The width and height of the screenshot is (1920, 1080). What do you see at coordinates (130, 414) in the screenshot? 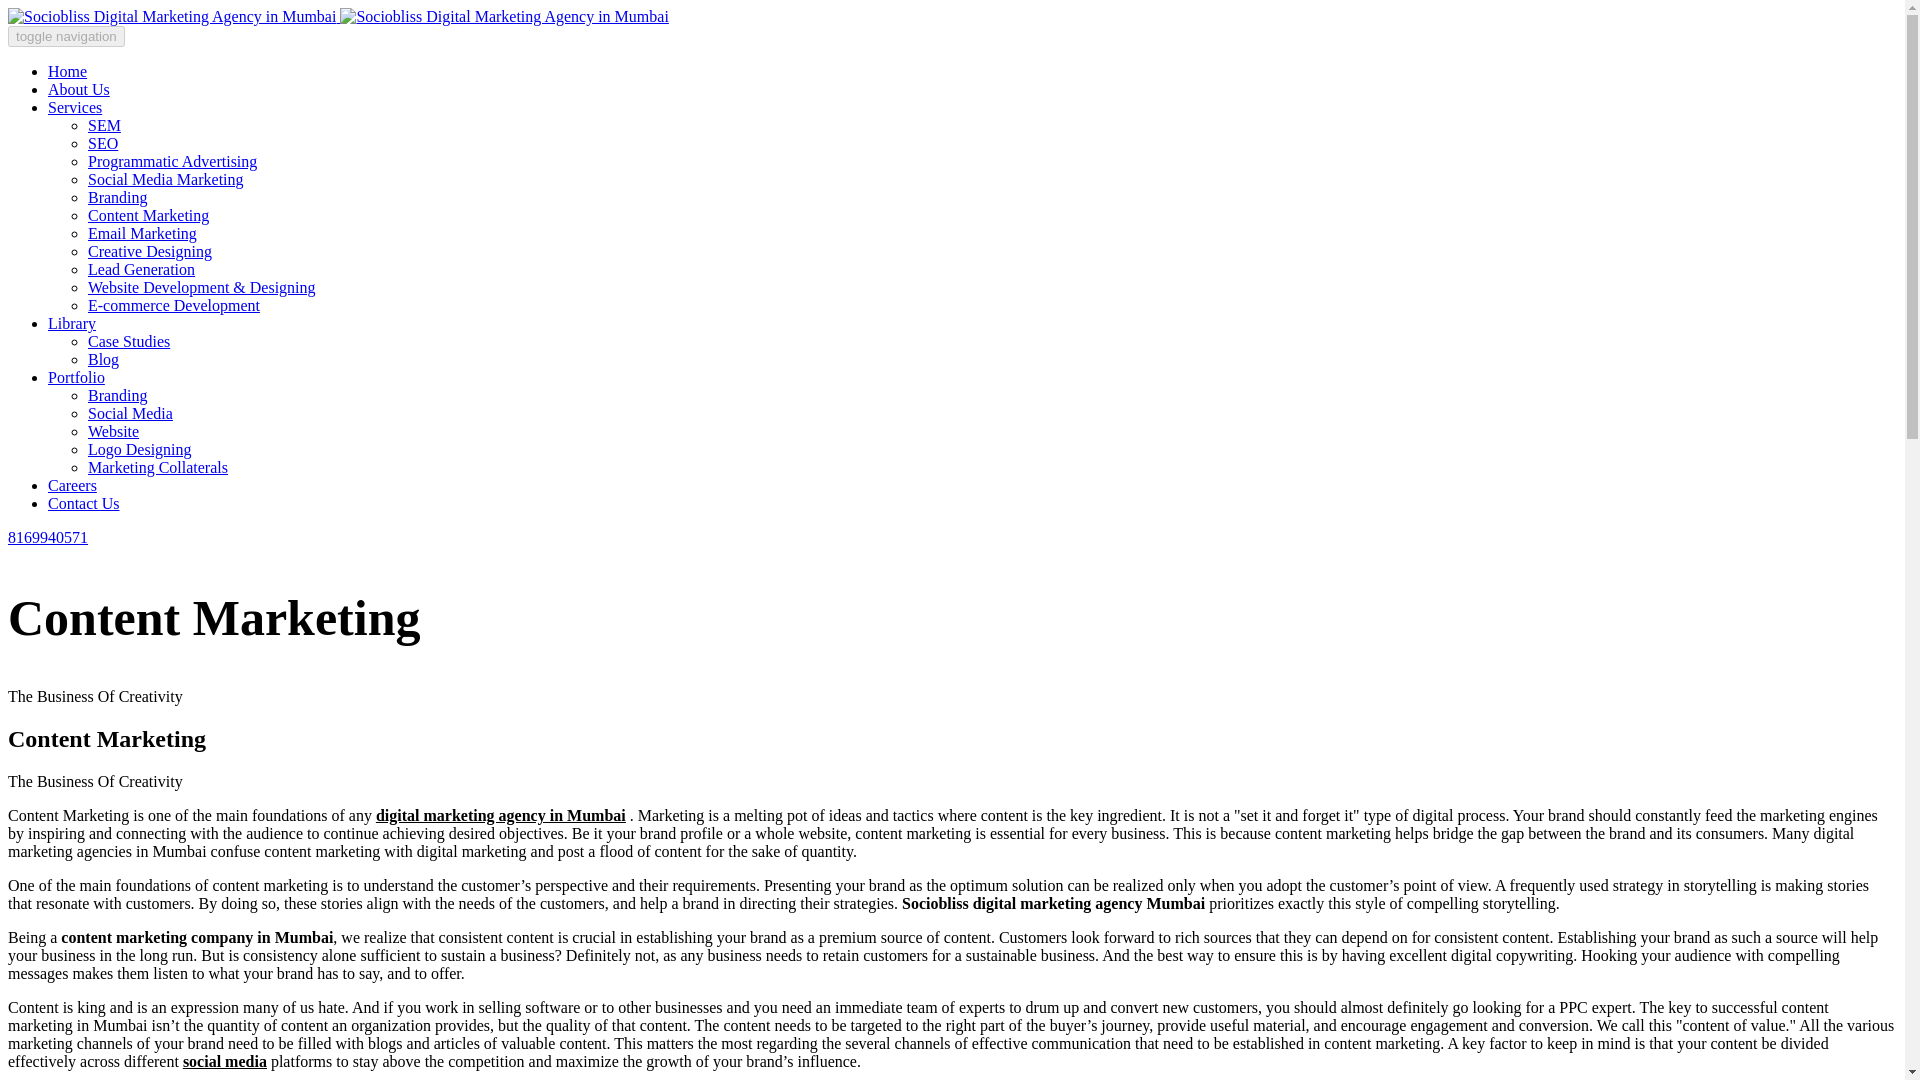
I see `Social Media` at bounding box center [130, 414].